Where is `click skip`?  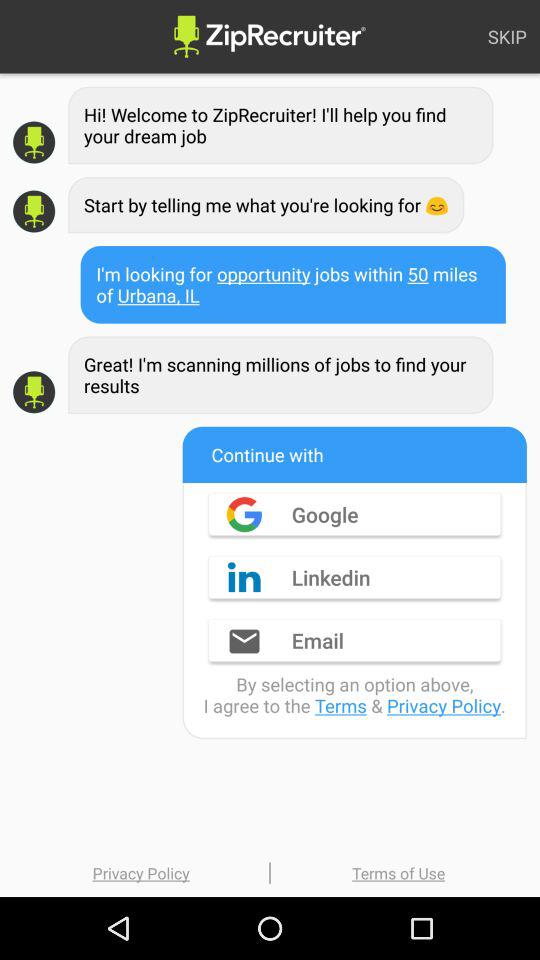
click skip is located at coordinates (507, 36).